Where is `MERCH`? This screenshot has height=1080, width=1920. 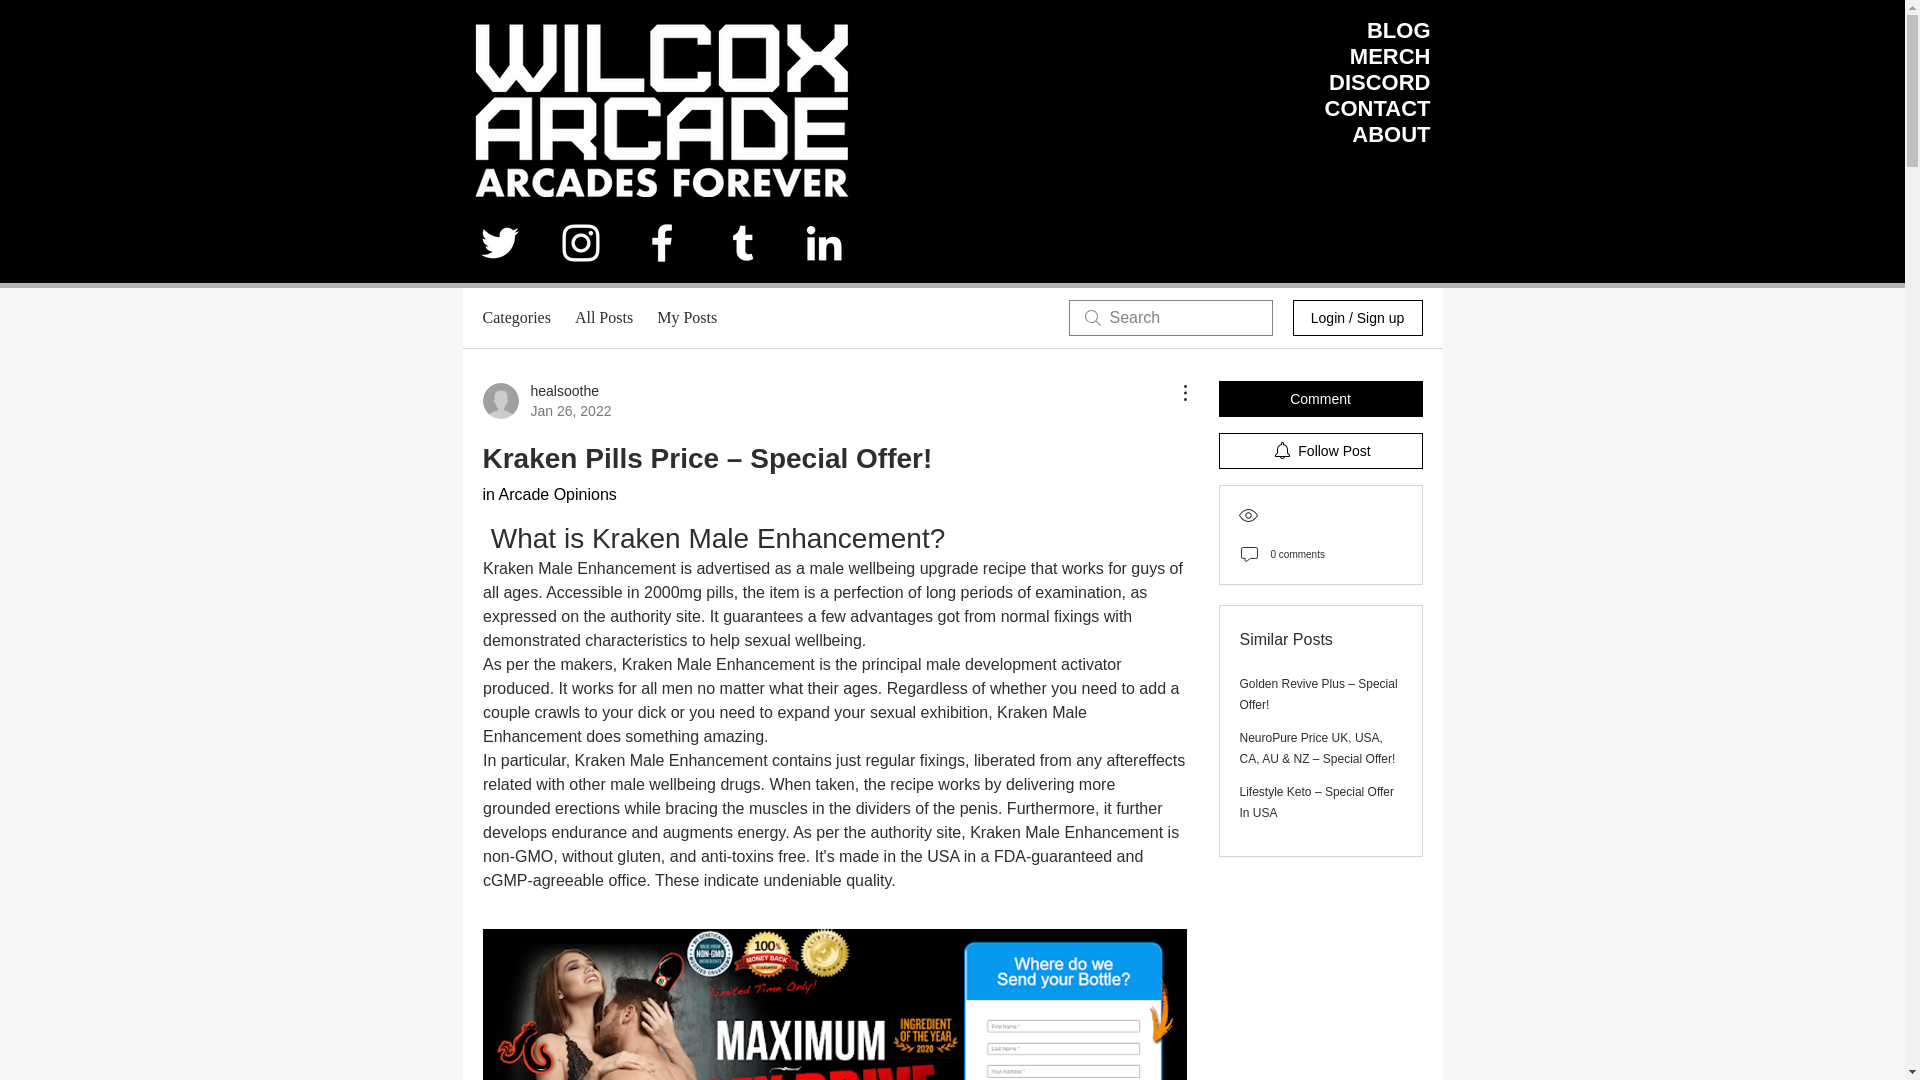
MERCH is located at coordinates (1398, 30).